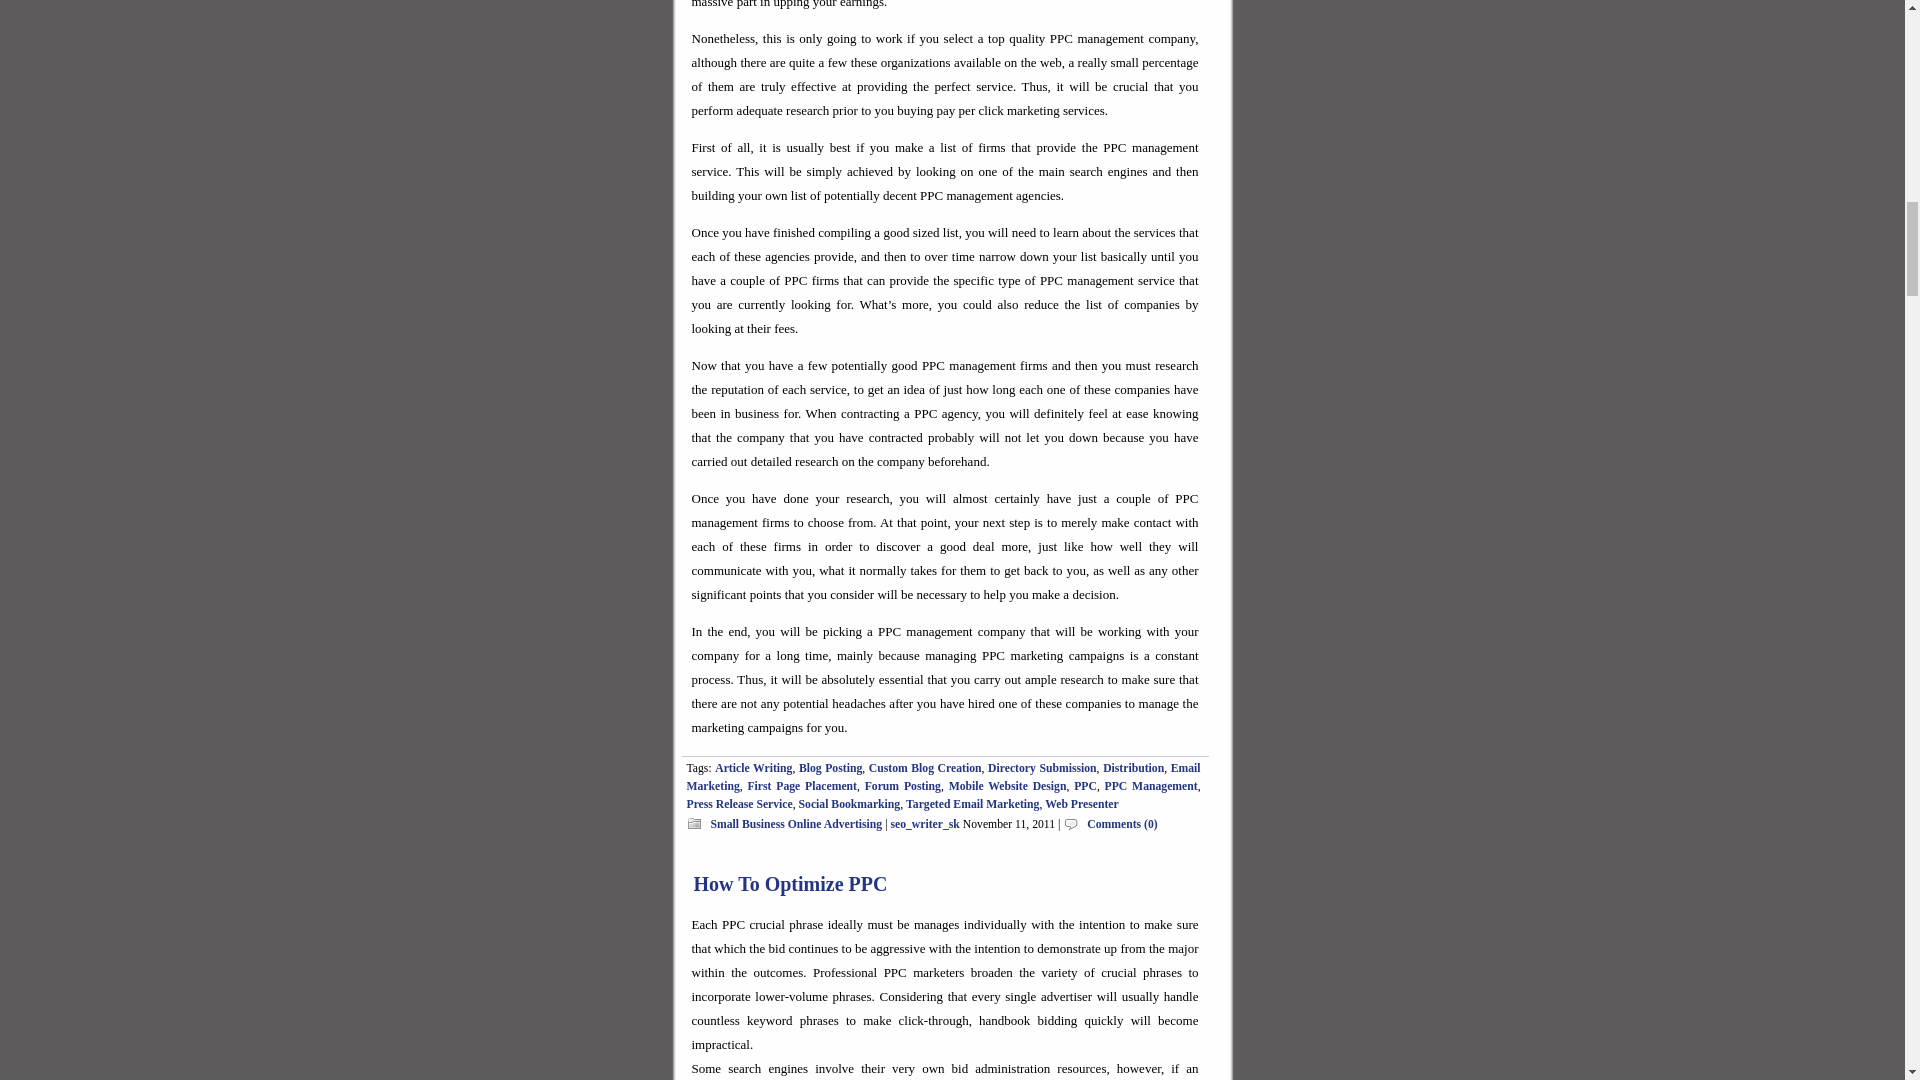 The height and width of the screenshot is (1080, 1920). I want to click on Forum Posting, so click(902, 786).